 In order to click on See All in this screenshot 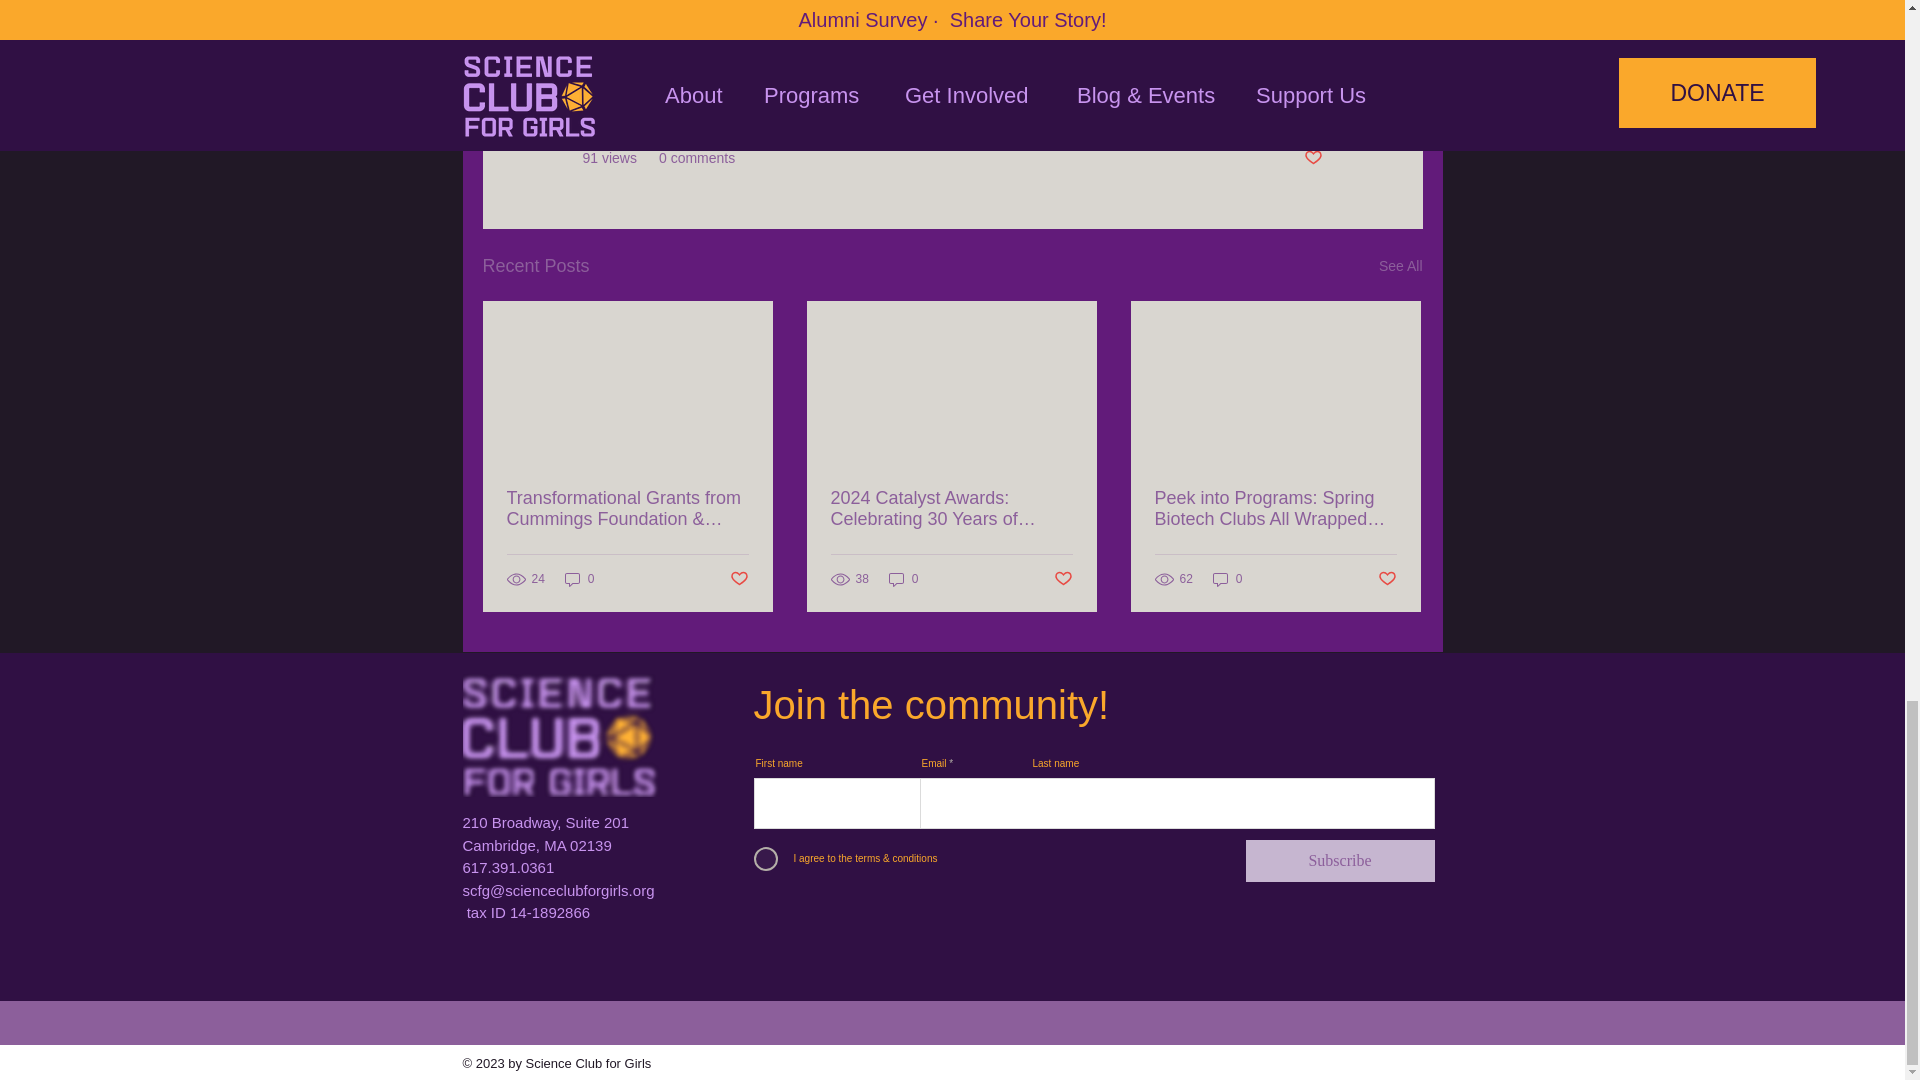, I will do `click(1400, 266)`.